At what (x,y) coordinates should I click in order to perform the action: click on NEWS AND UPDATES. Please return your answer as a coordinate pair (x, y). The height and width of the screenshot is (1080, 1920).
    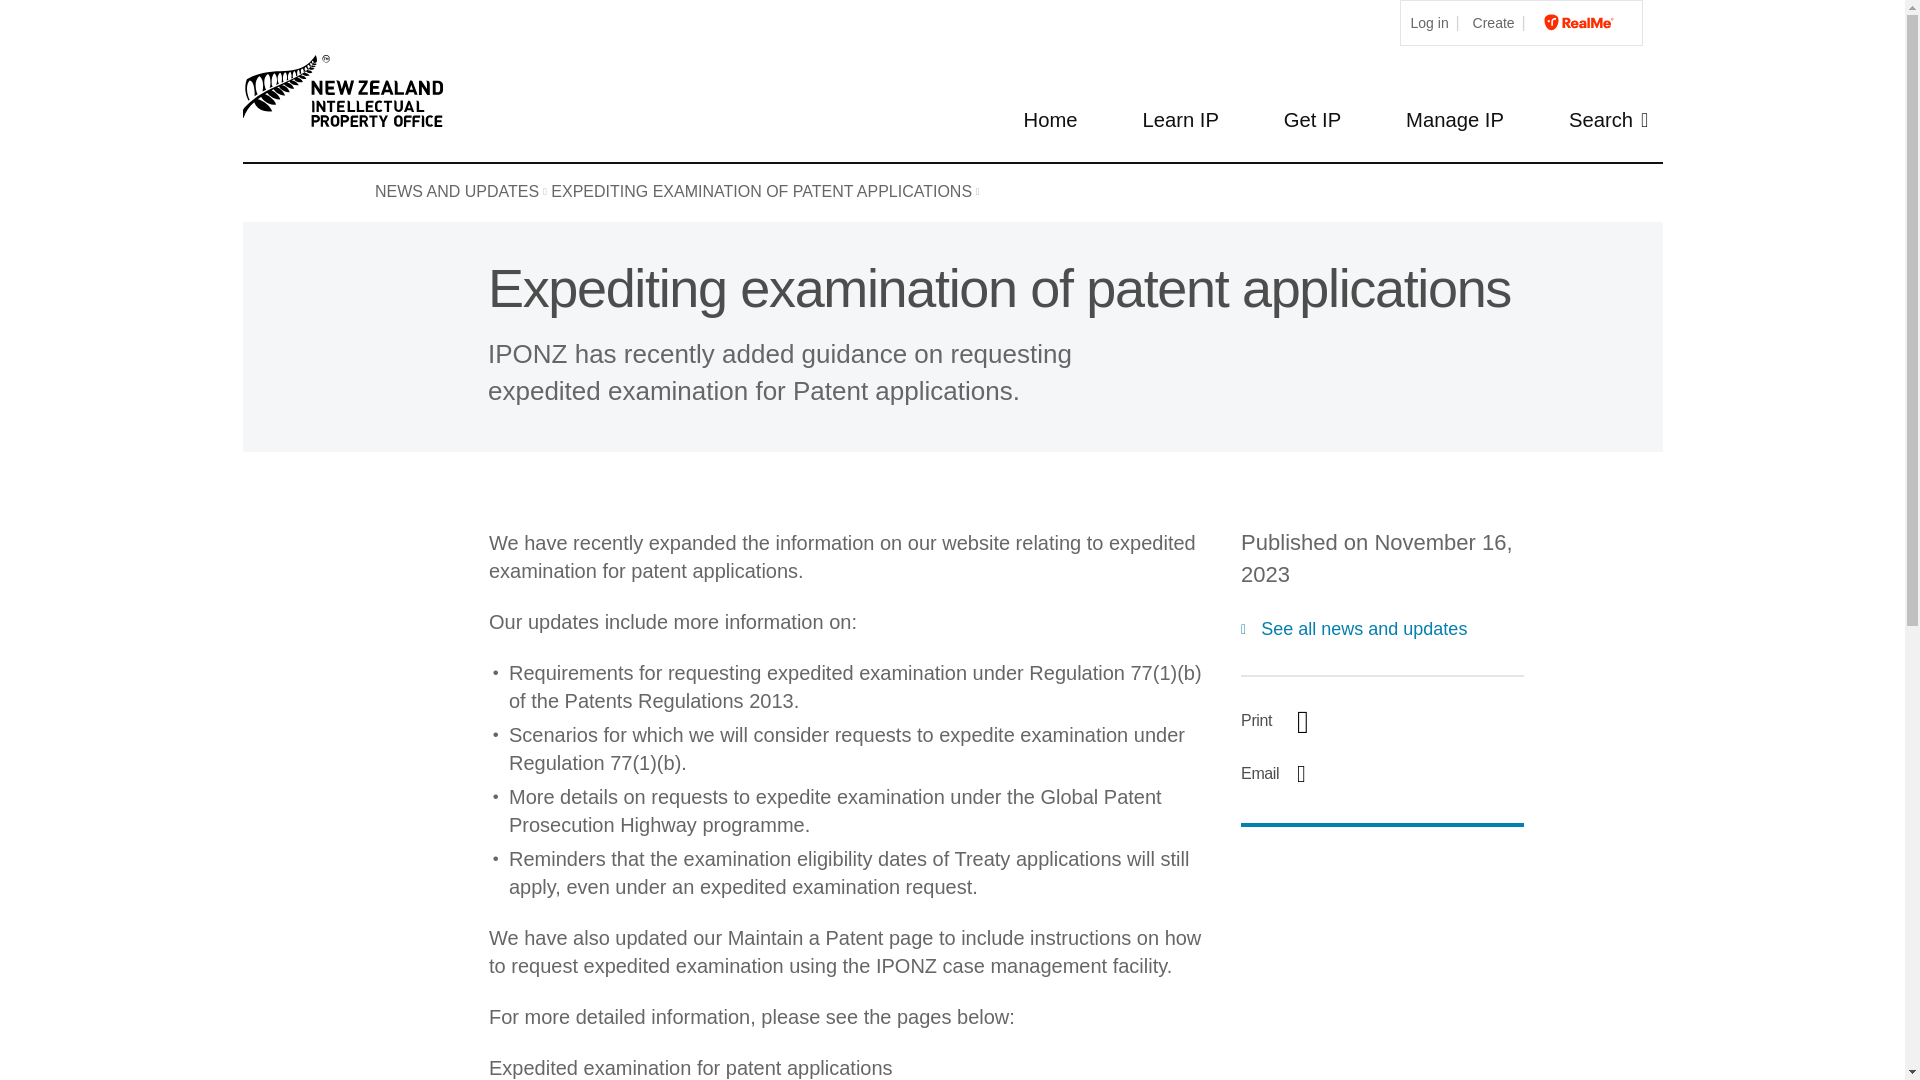
    Looking at the image, I should click on (460, 191).